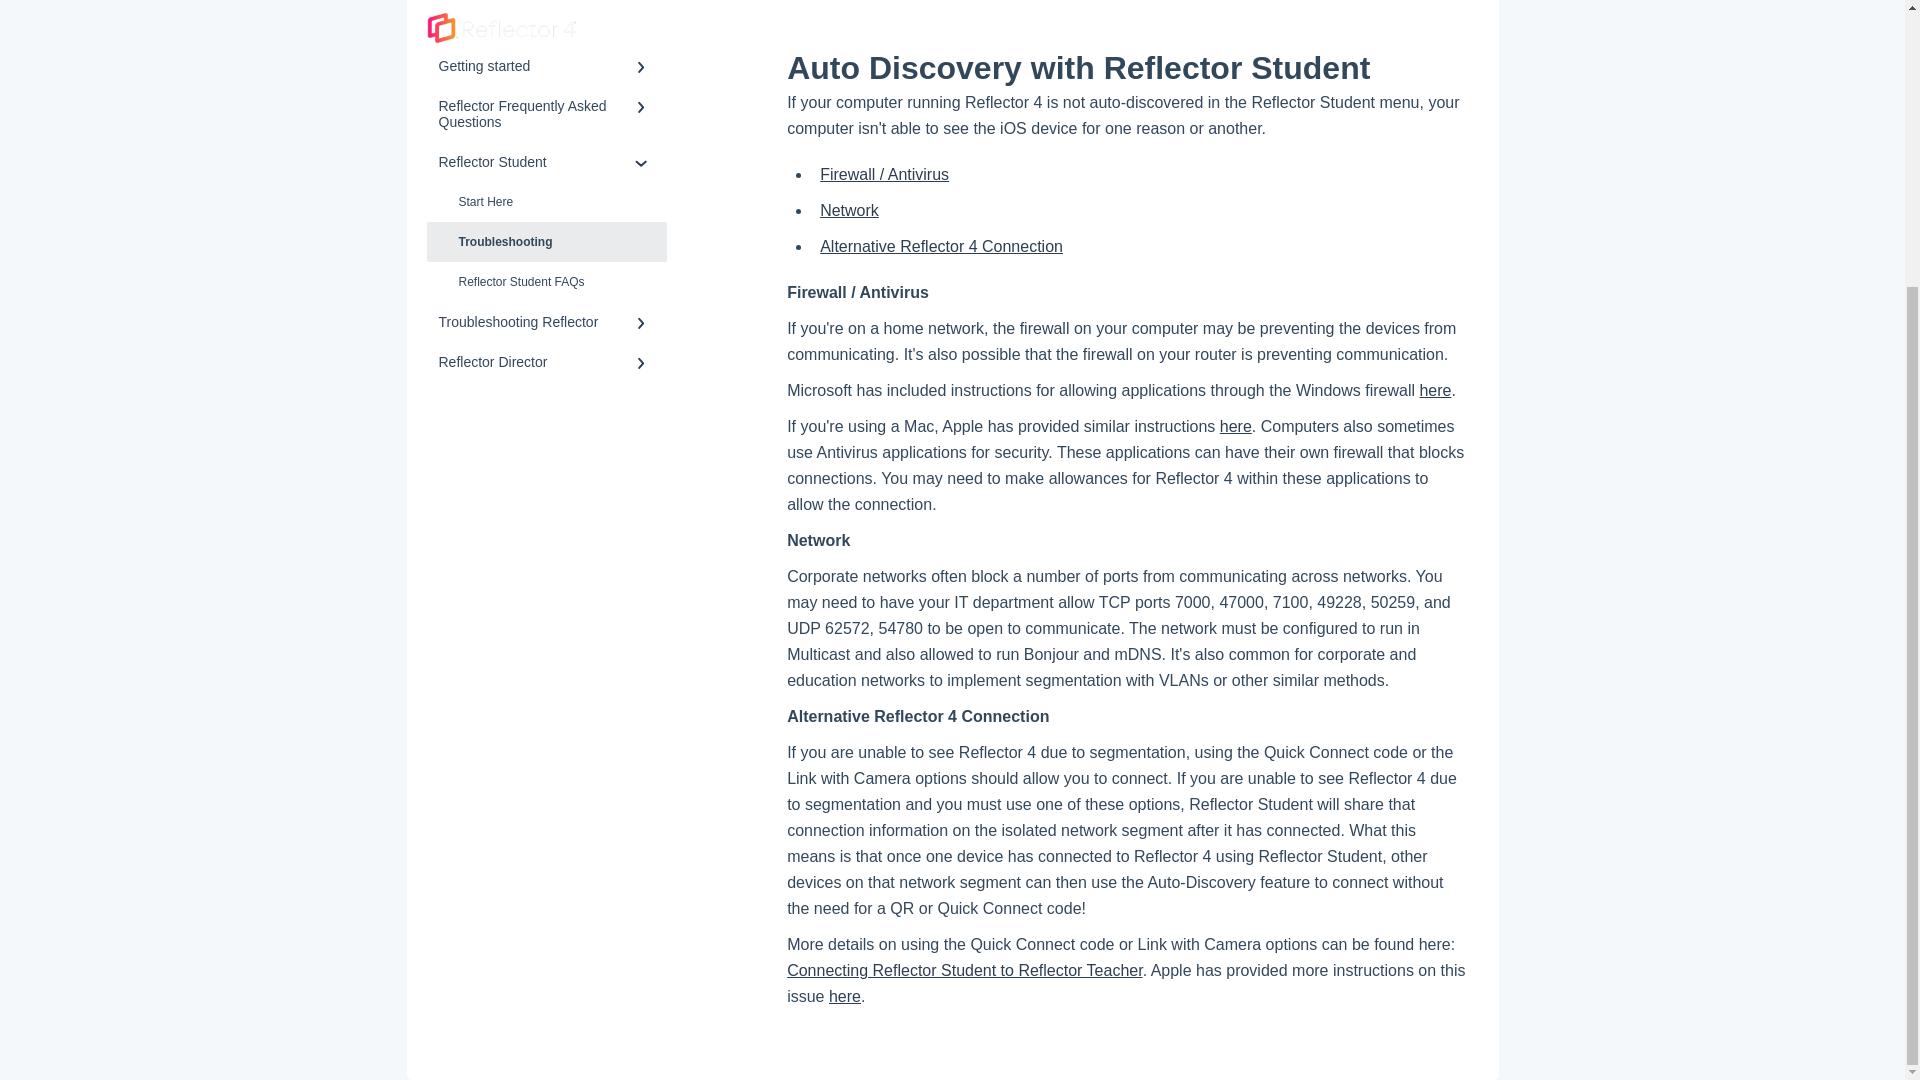 This screenshot has width=1920, height=1080. Describe the element at coordinates (546, 242) in the screenshot. I see `Troubleshooting` at that location.